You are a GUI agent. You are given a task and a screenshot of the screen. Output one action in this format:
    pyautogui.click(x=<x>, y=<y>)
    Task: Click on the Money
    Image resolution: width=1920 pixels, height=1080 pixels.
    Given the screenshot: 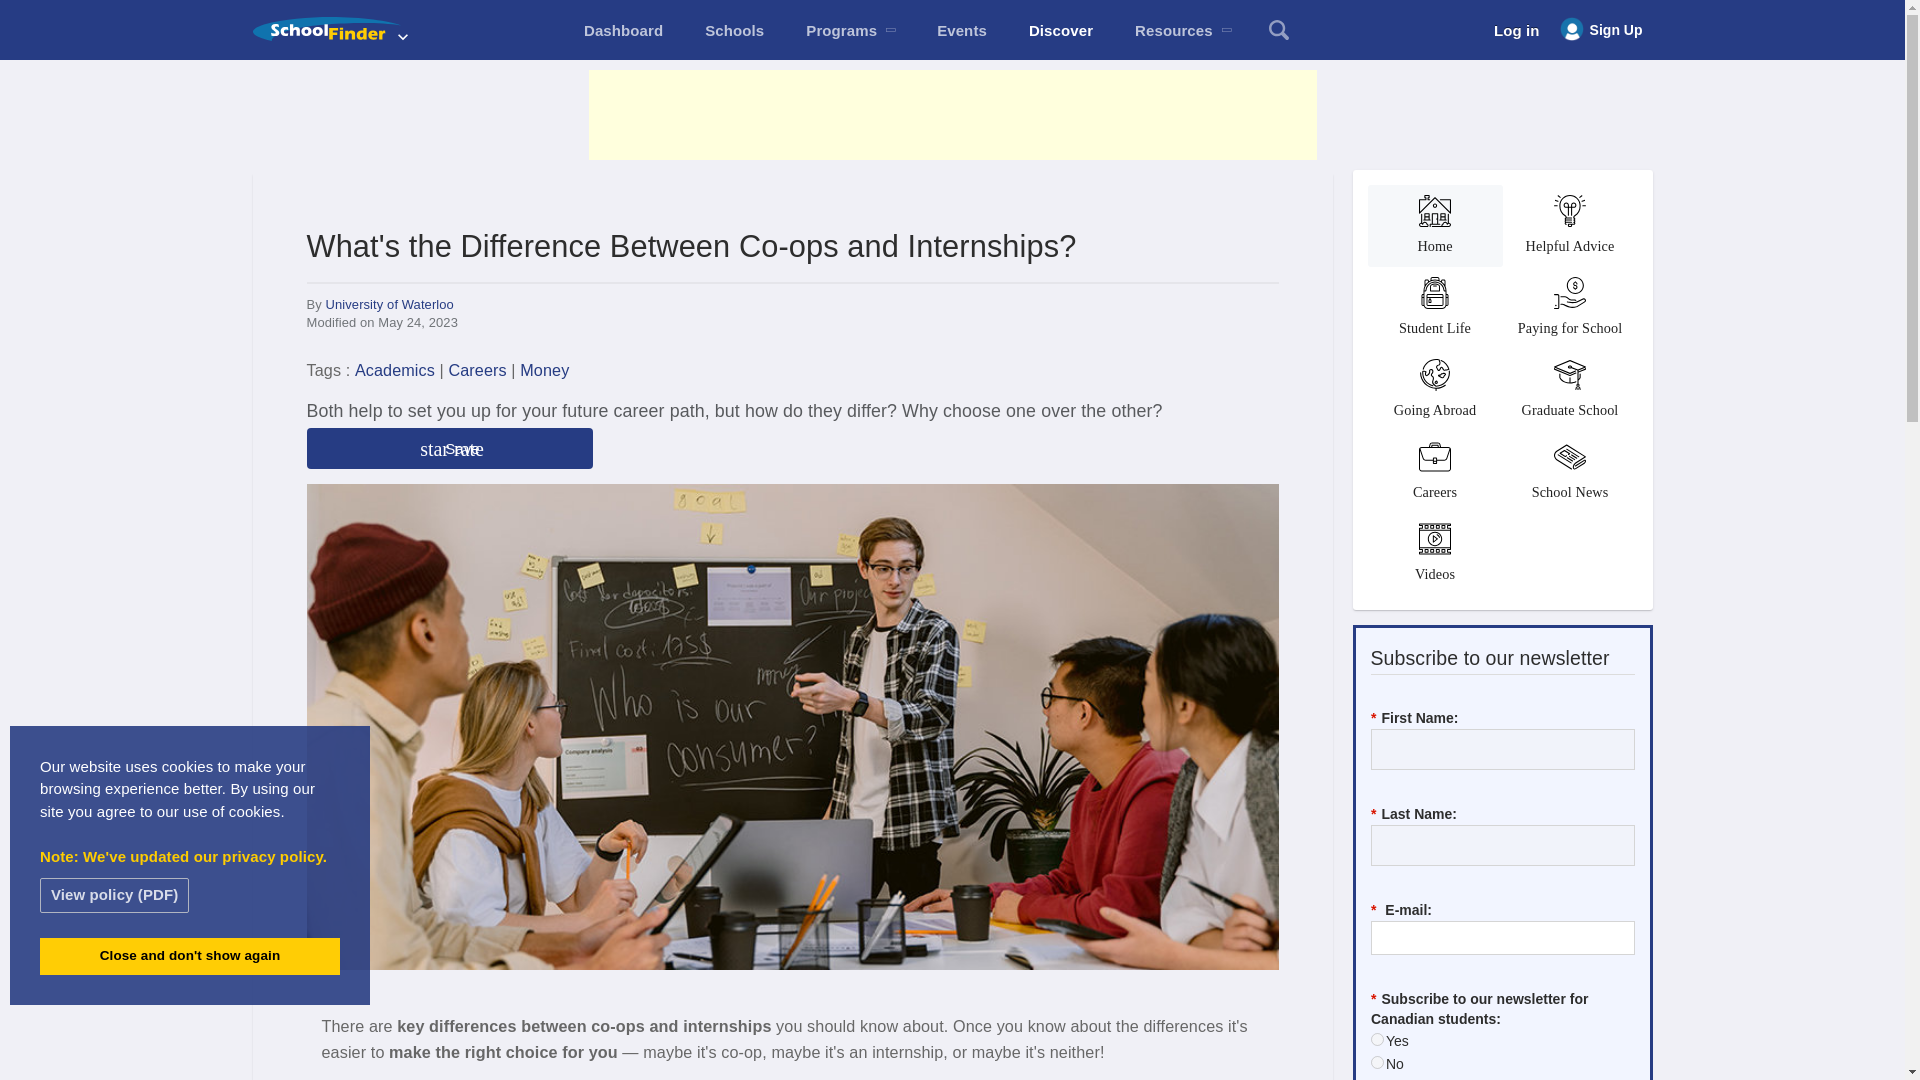 What is the action you would take?
    pyautogui.click(x=544, y=370)
    